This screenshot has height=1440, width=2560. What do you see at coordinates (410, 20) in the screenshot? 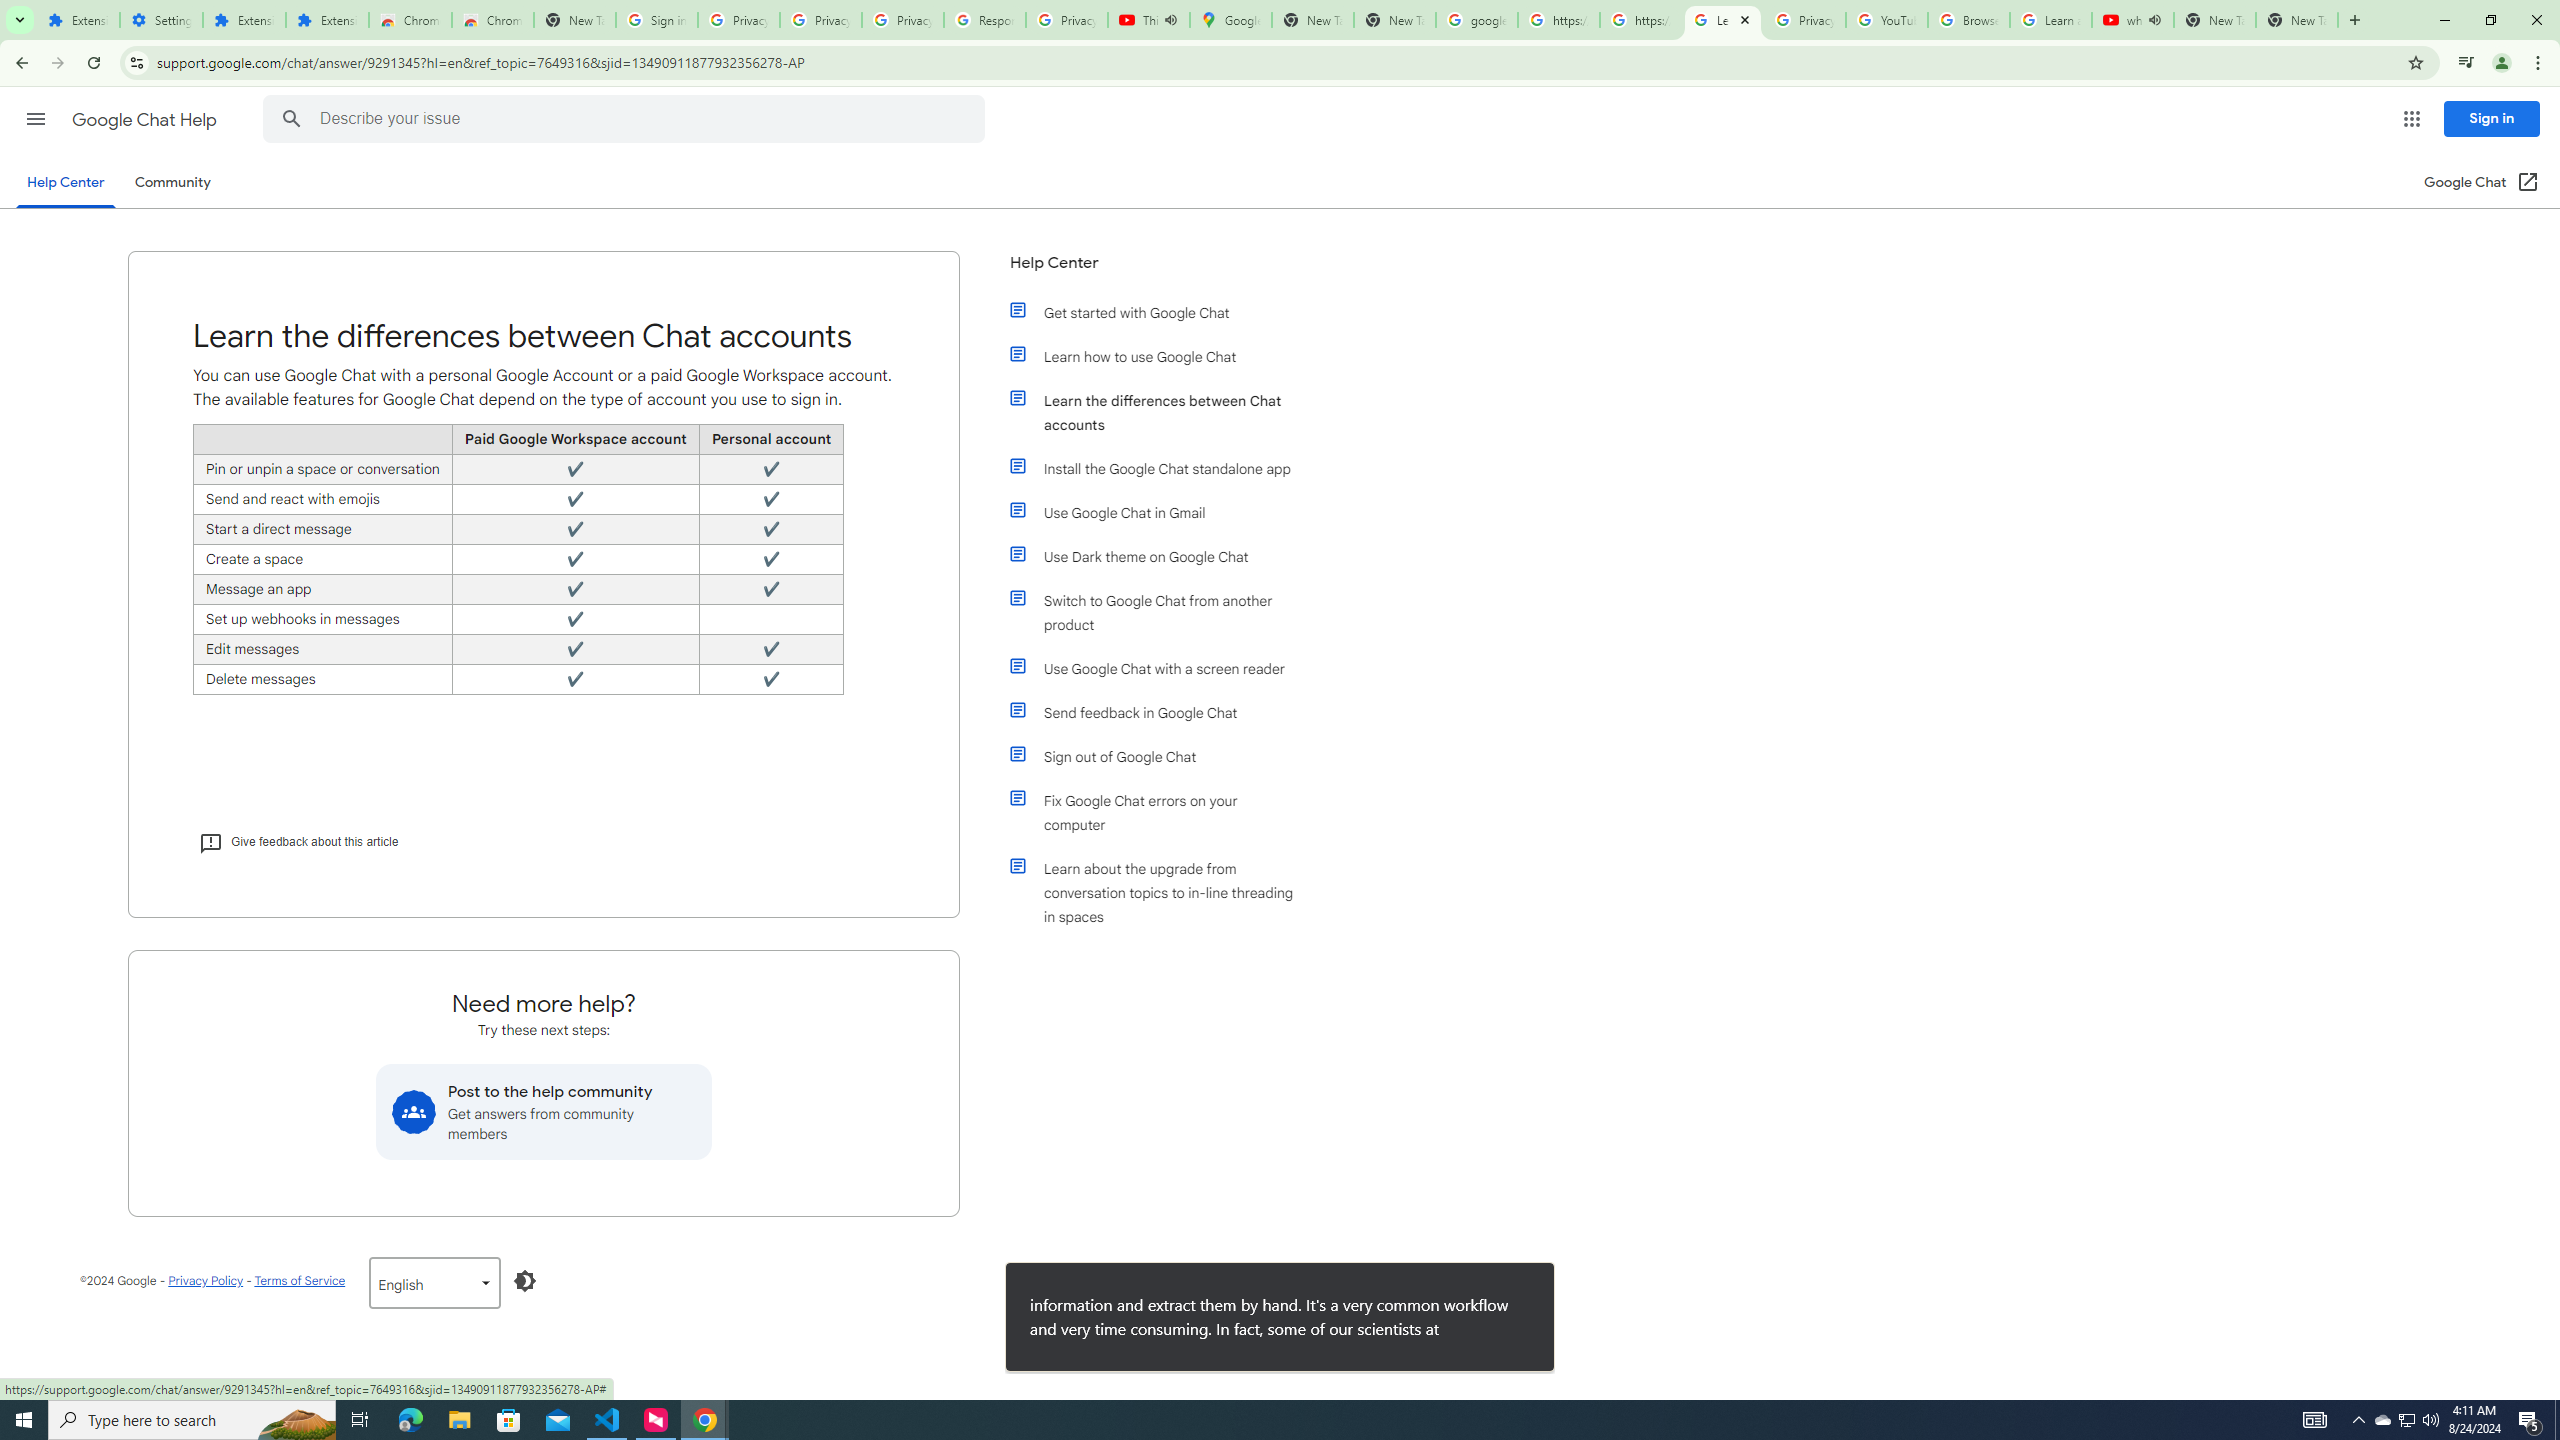
I see `Chrome Web Store` at bounding box center [410, 20].